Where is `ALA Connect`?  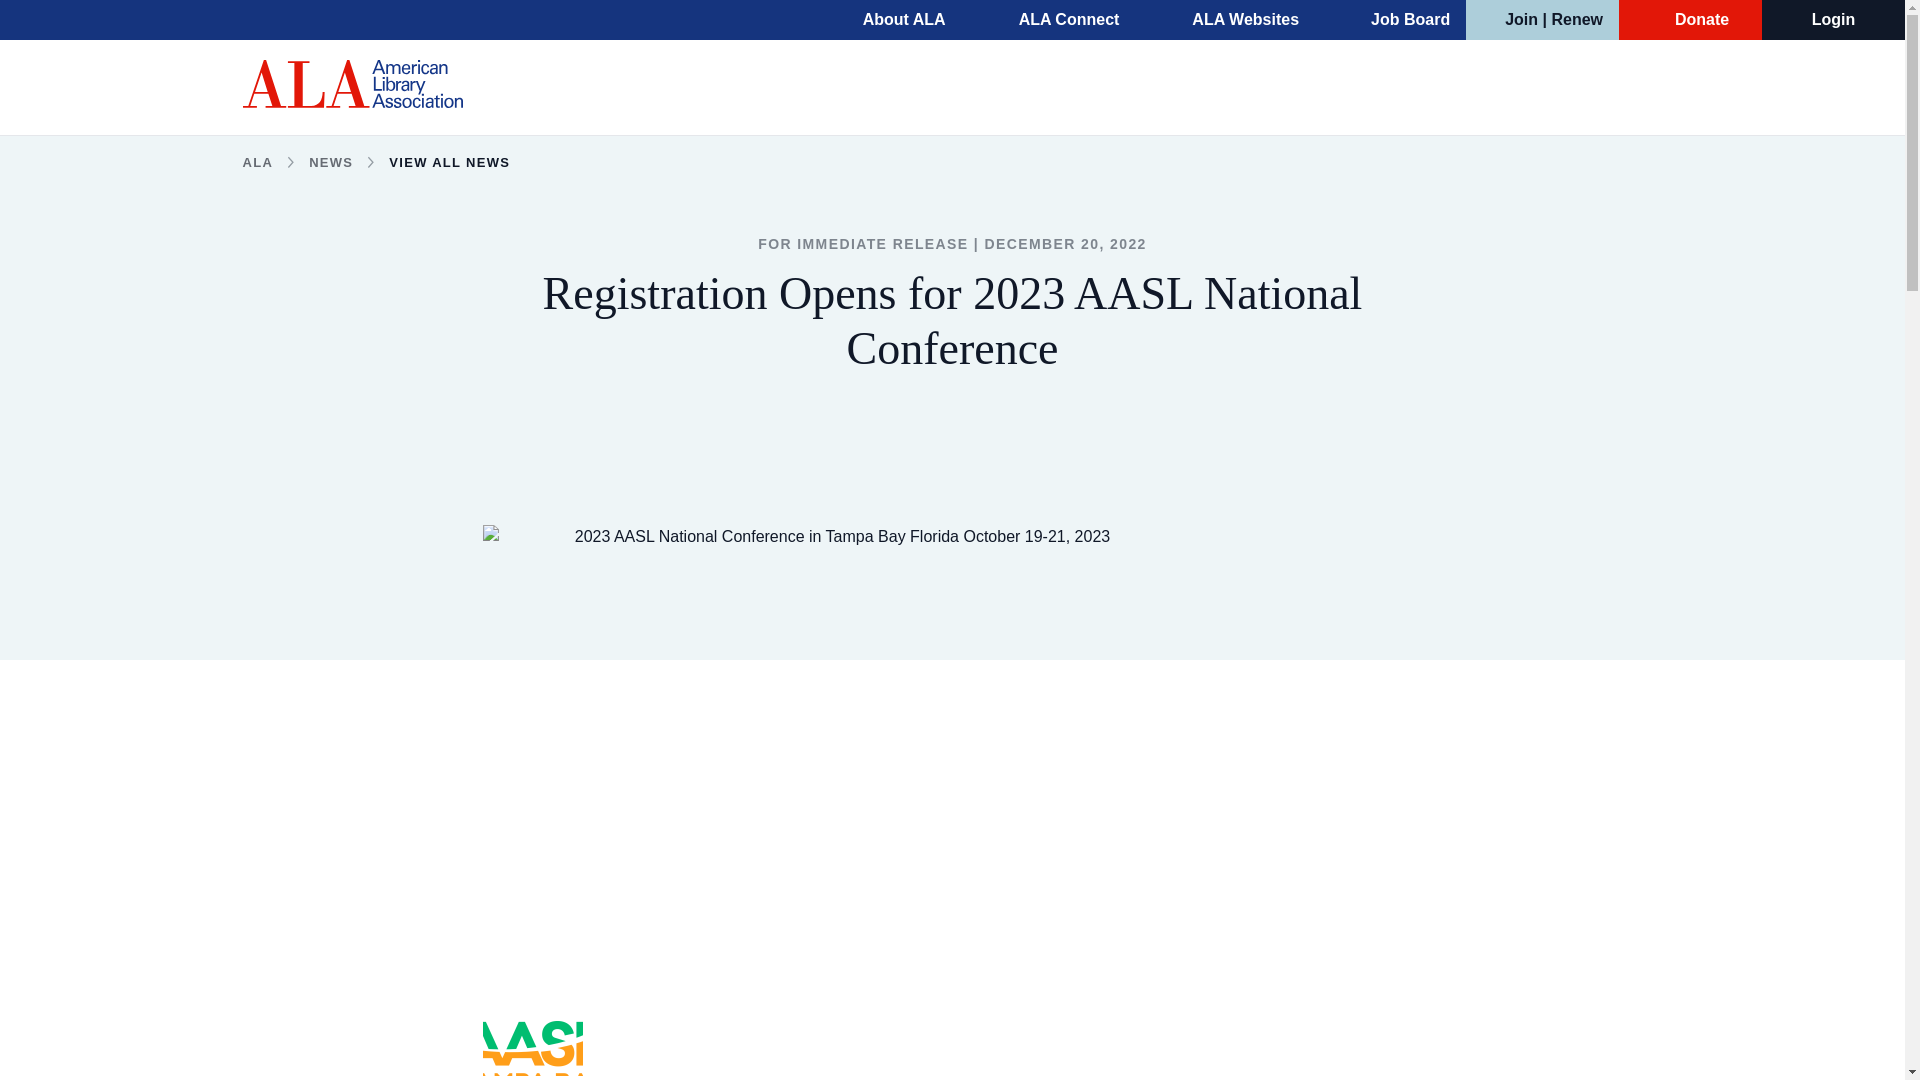
ALA Connect is located at coordinates (1056, 20).